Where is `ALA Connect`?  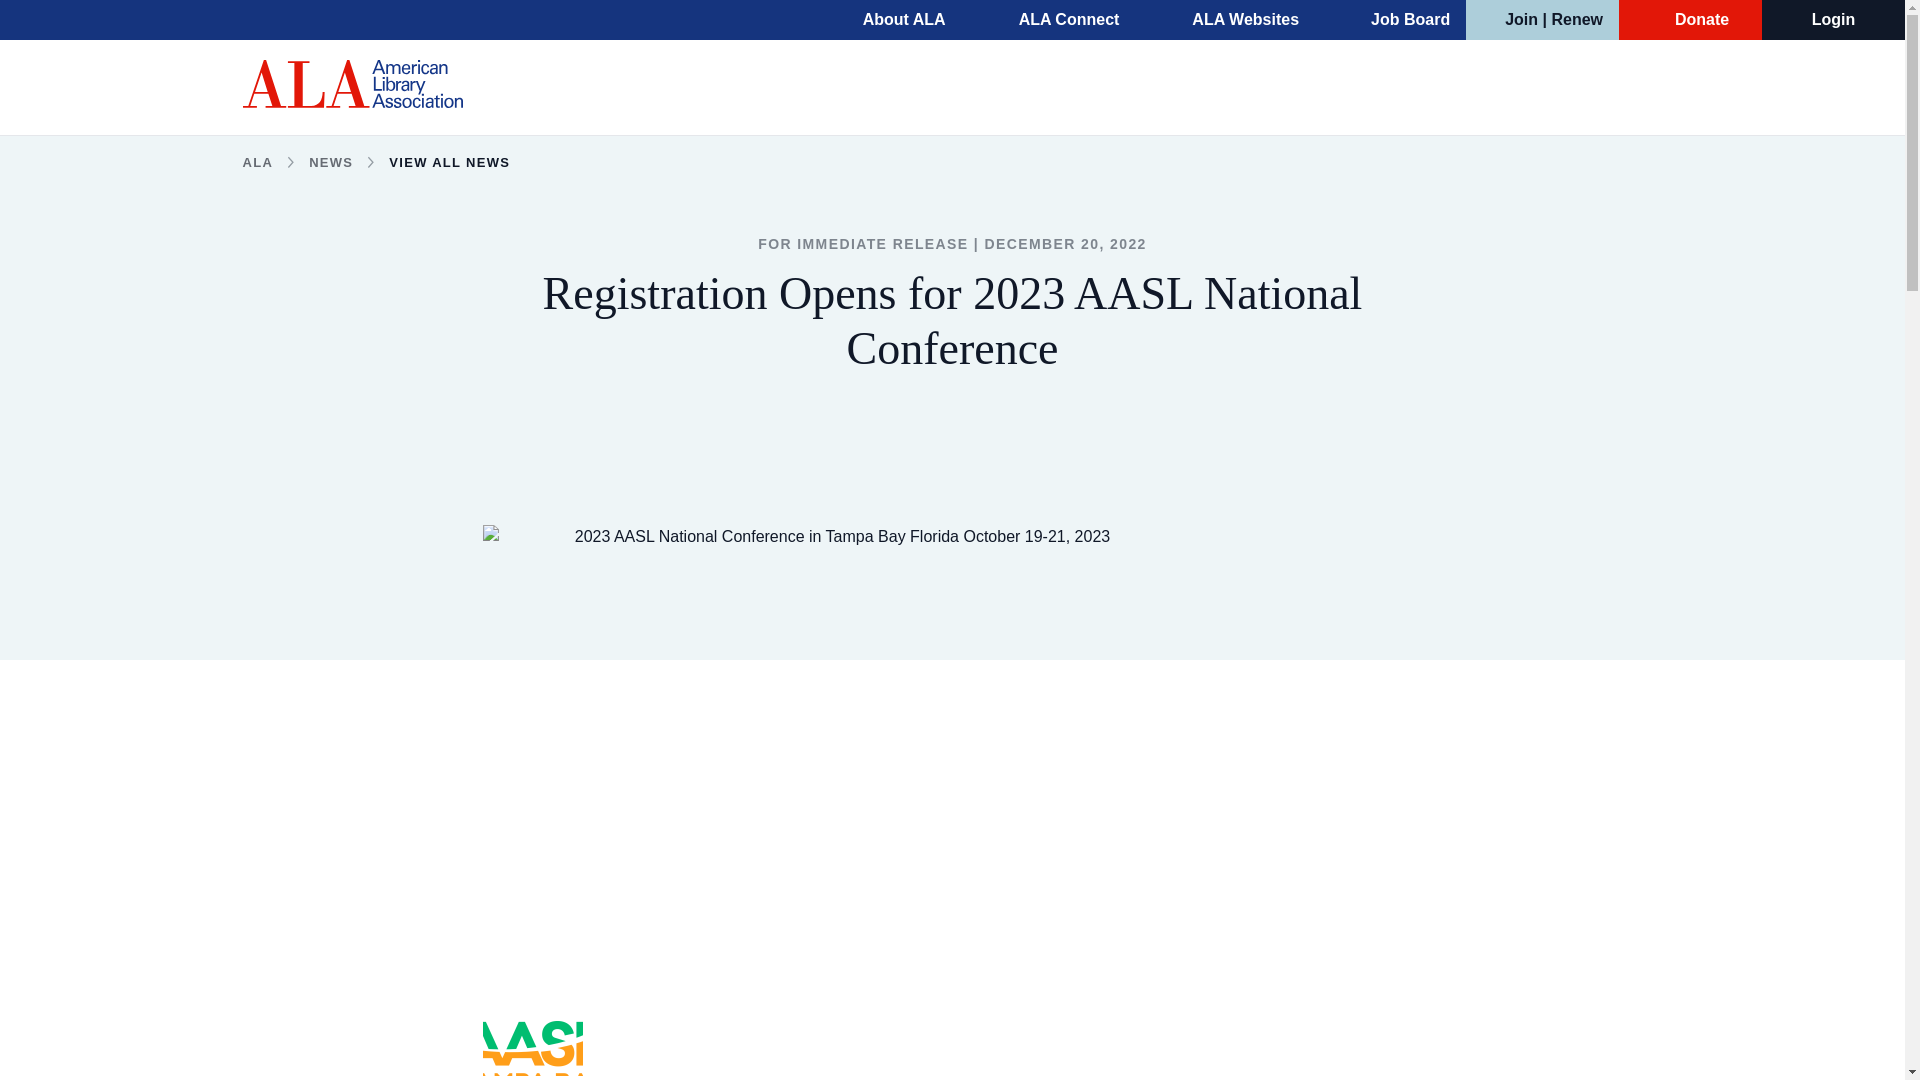
ALA Connect is located at coordinates (1056, 20).